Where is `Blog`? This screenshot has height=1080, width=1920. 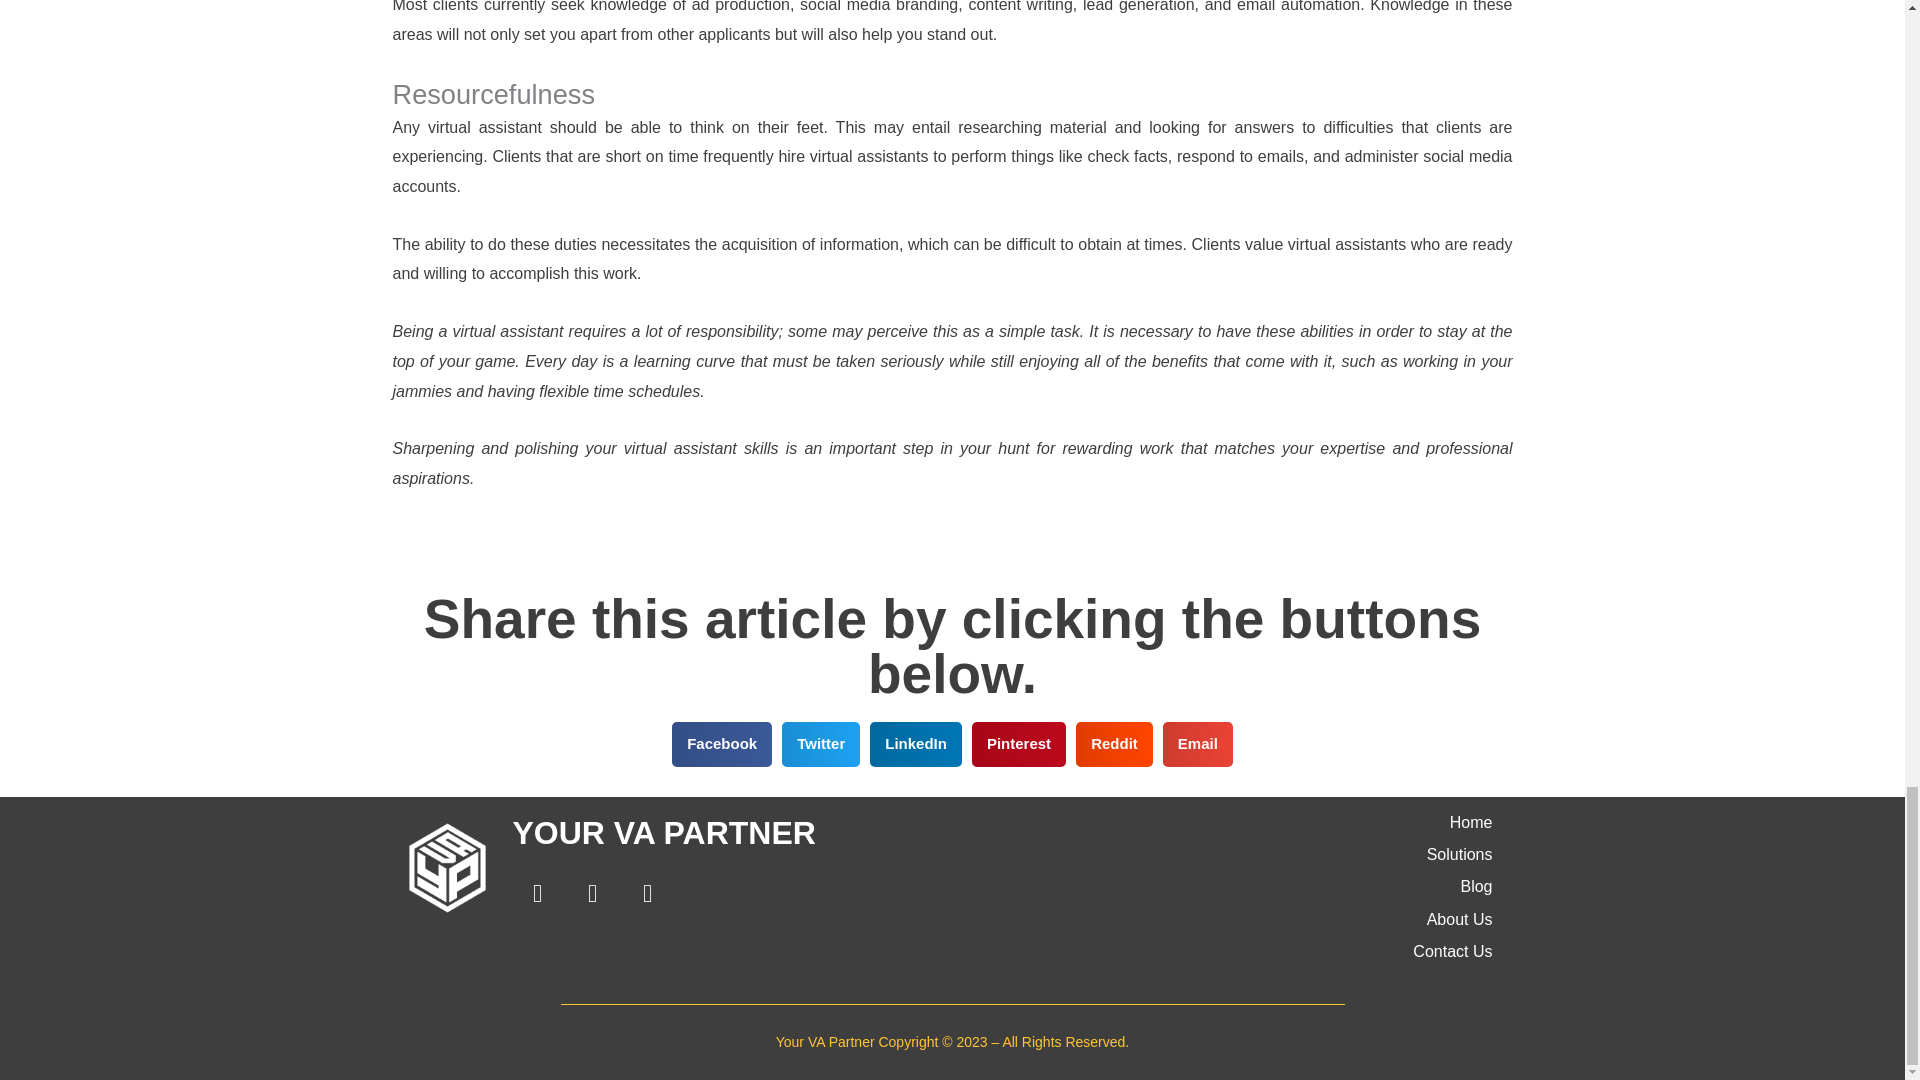 Blog is located at coordinates (1236, 886).